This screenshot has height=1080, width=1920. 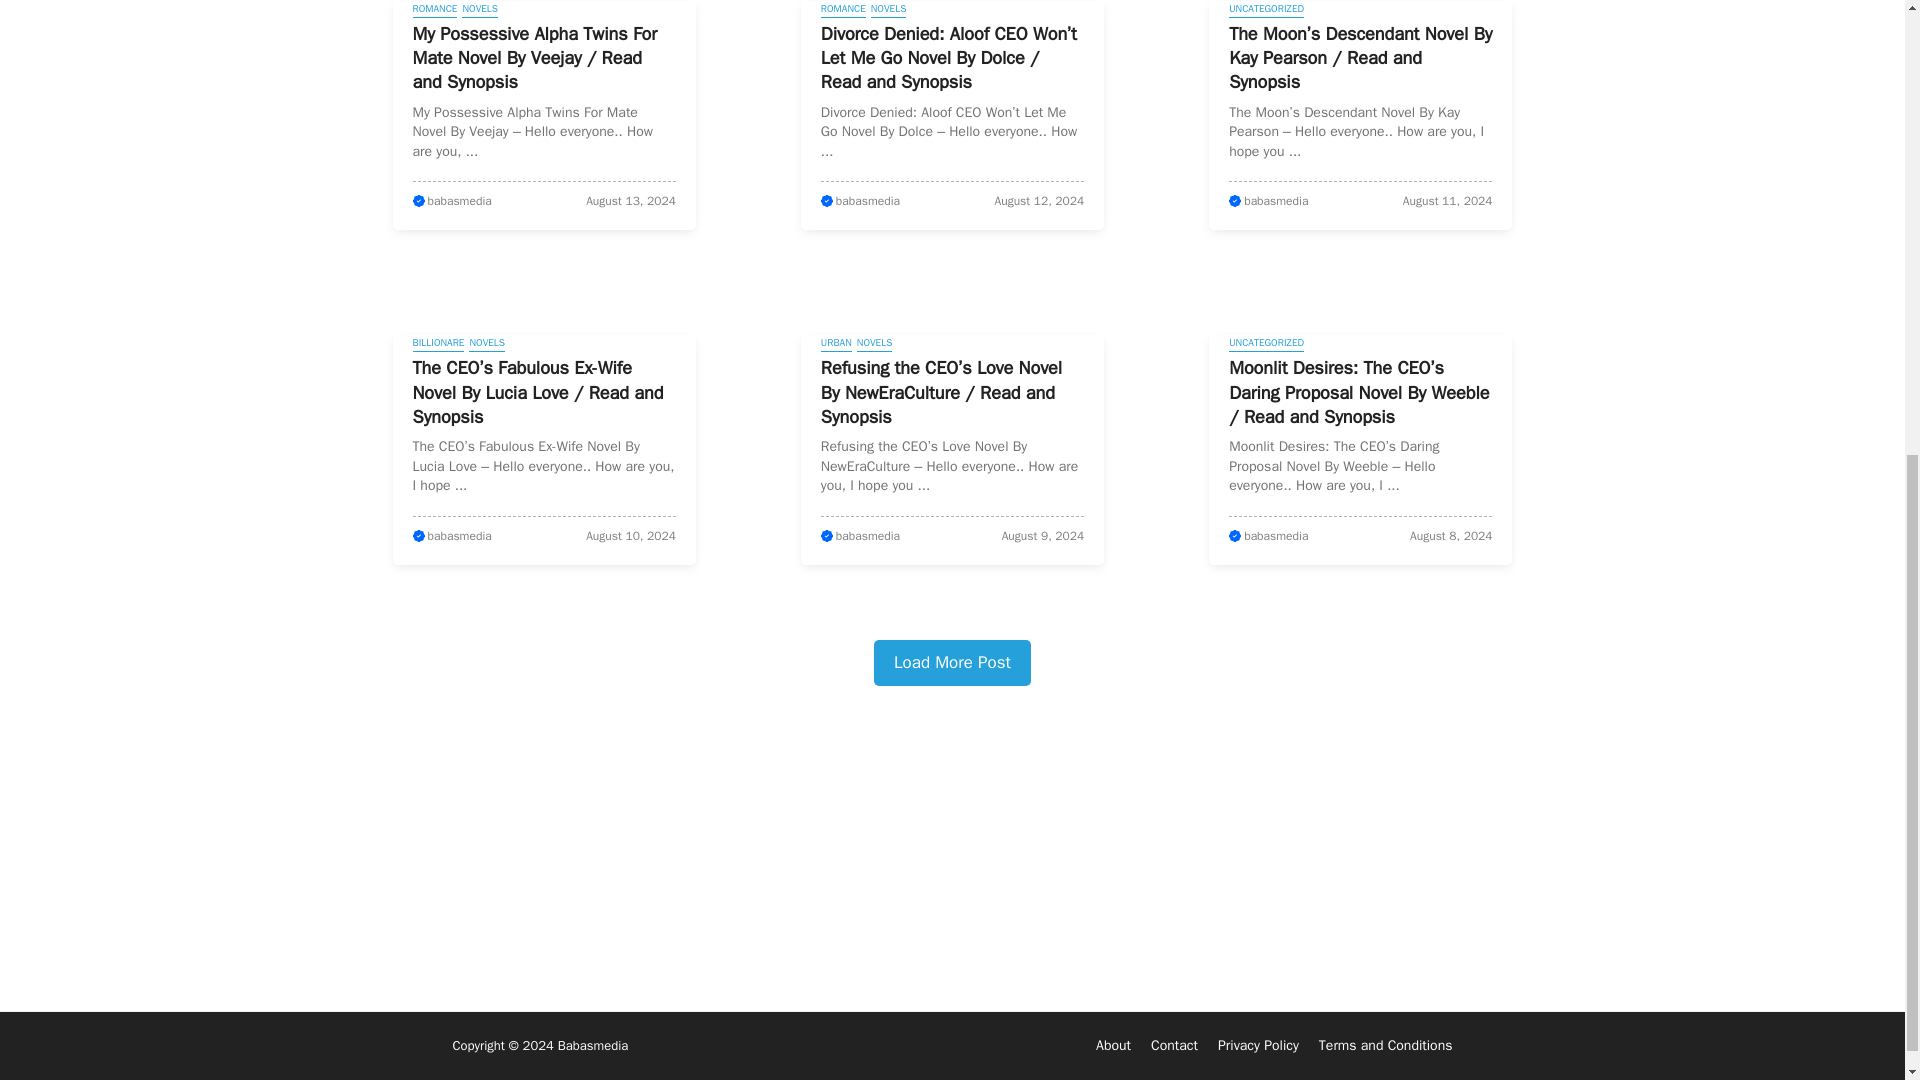 What do you see at coordinates (836, 344) in the screenshot?
I see `URBAN` at bounding box center [836, 344].